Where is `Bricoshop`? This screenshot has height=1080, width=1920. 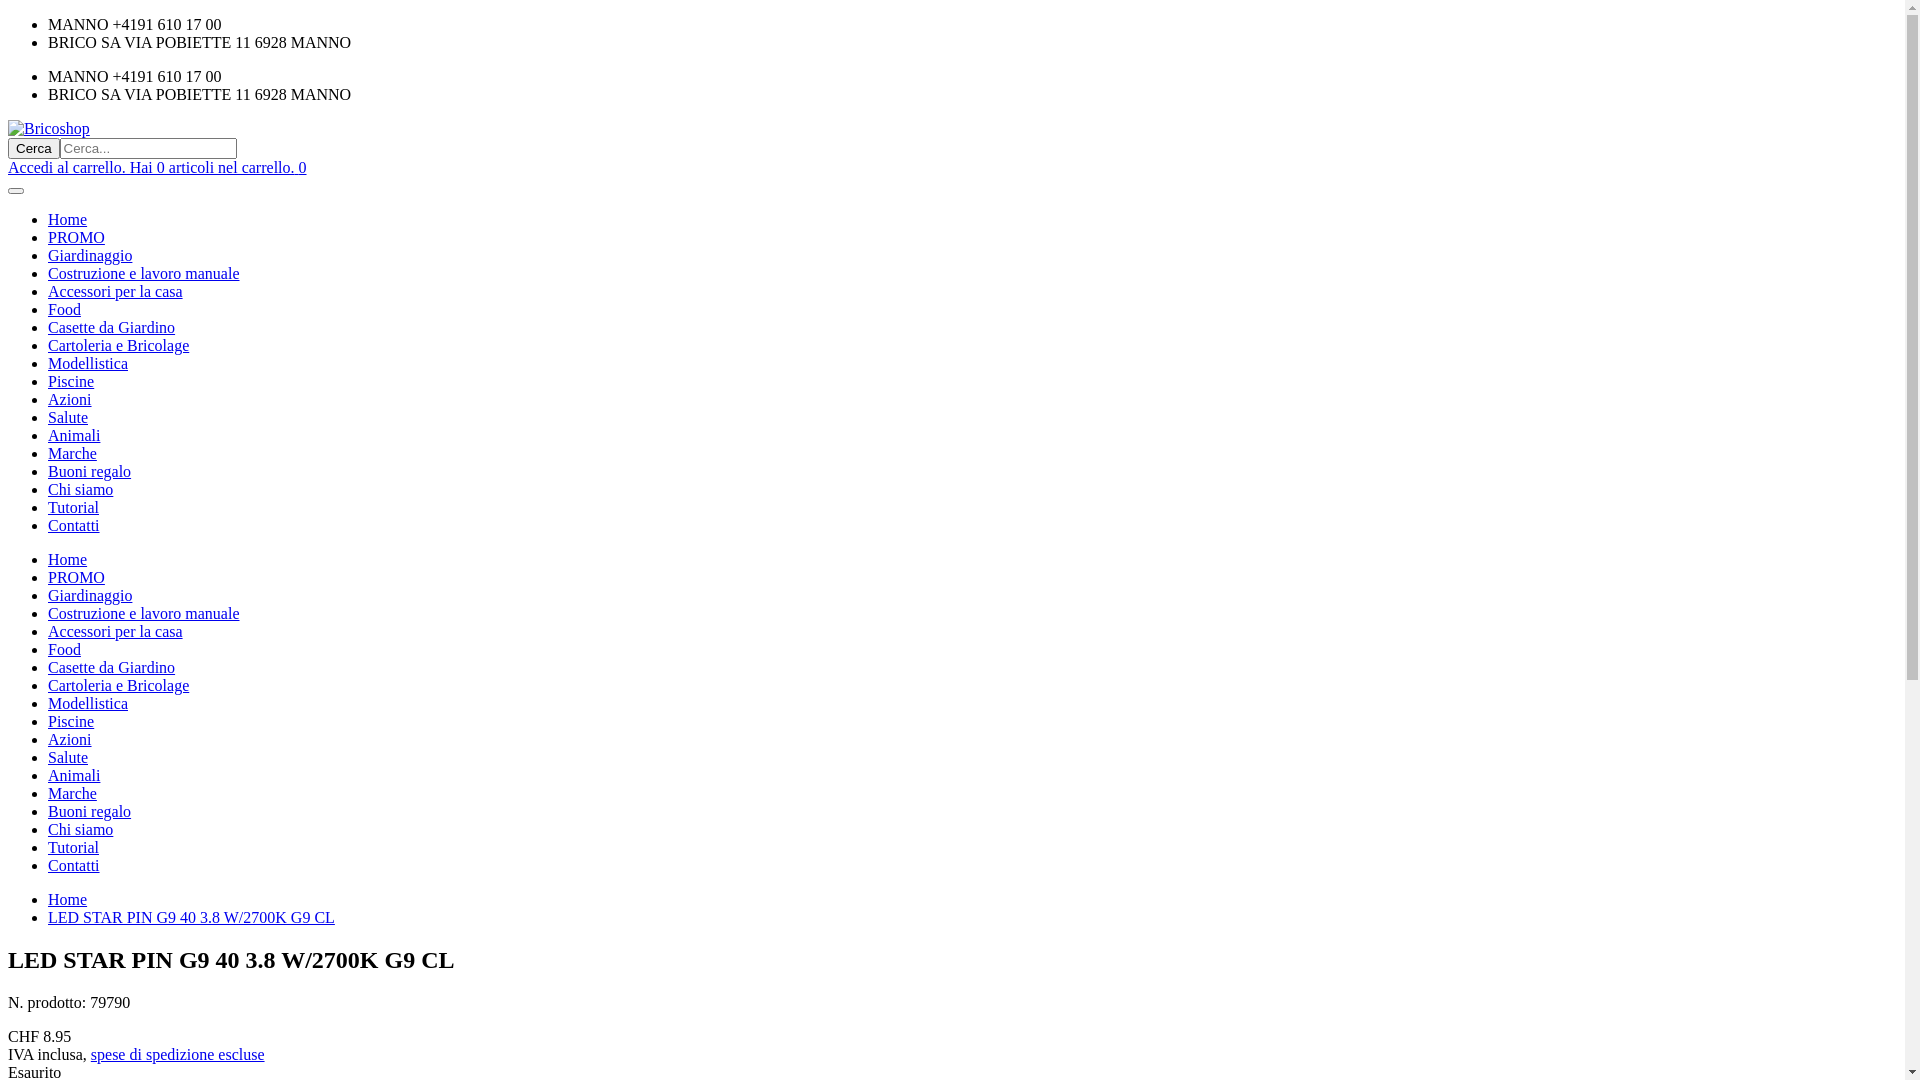
Bricoshop is located at coordinates (49, 128).